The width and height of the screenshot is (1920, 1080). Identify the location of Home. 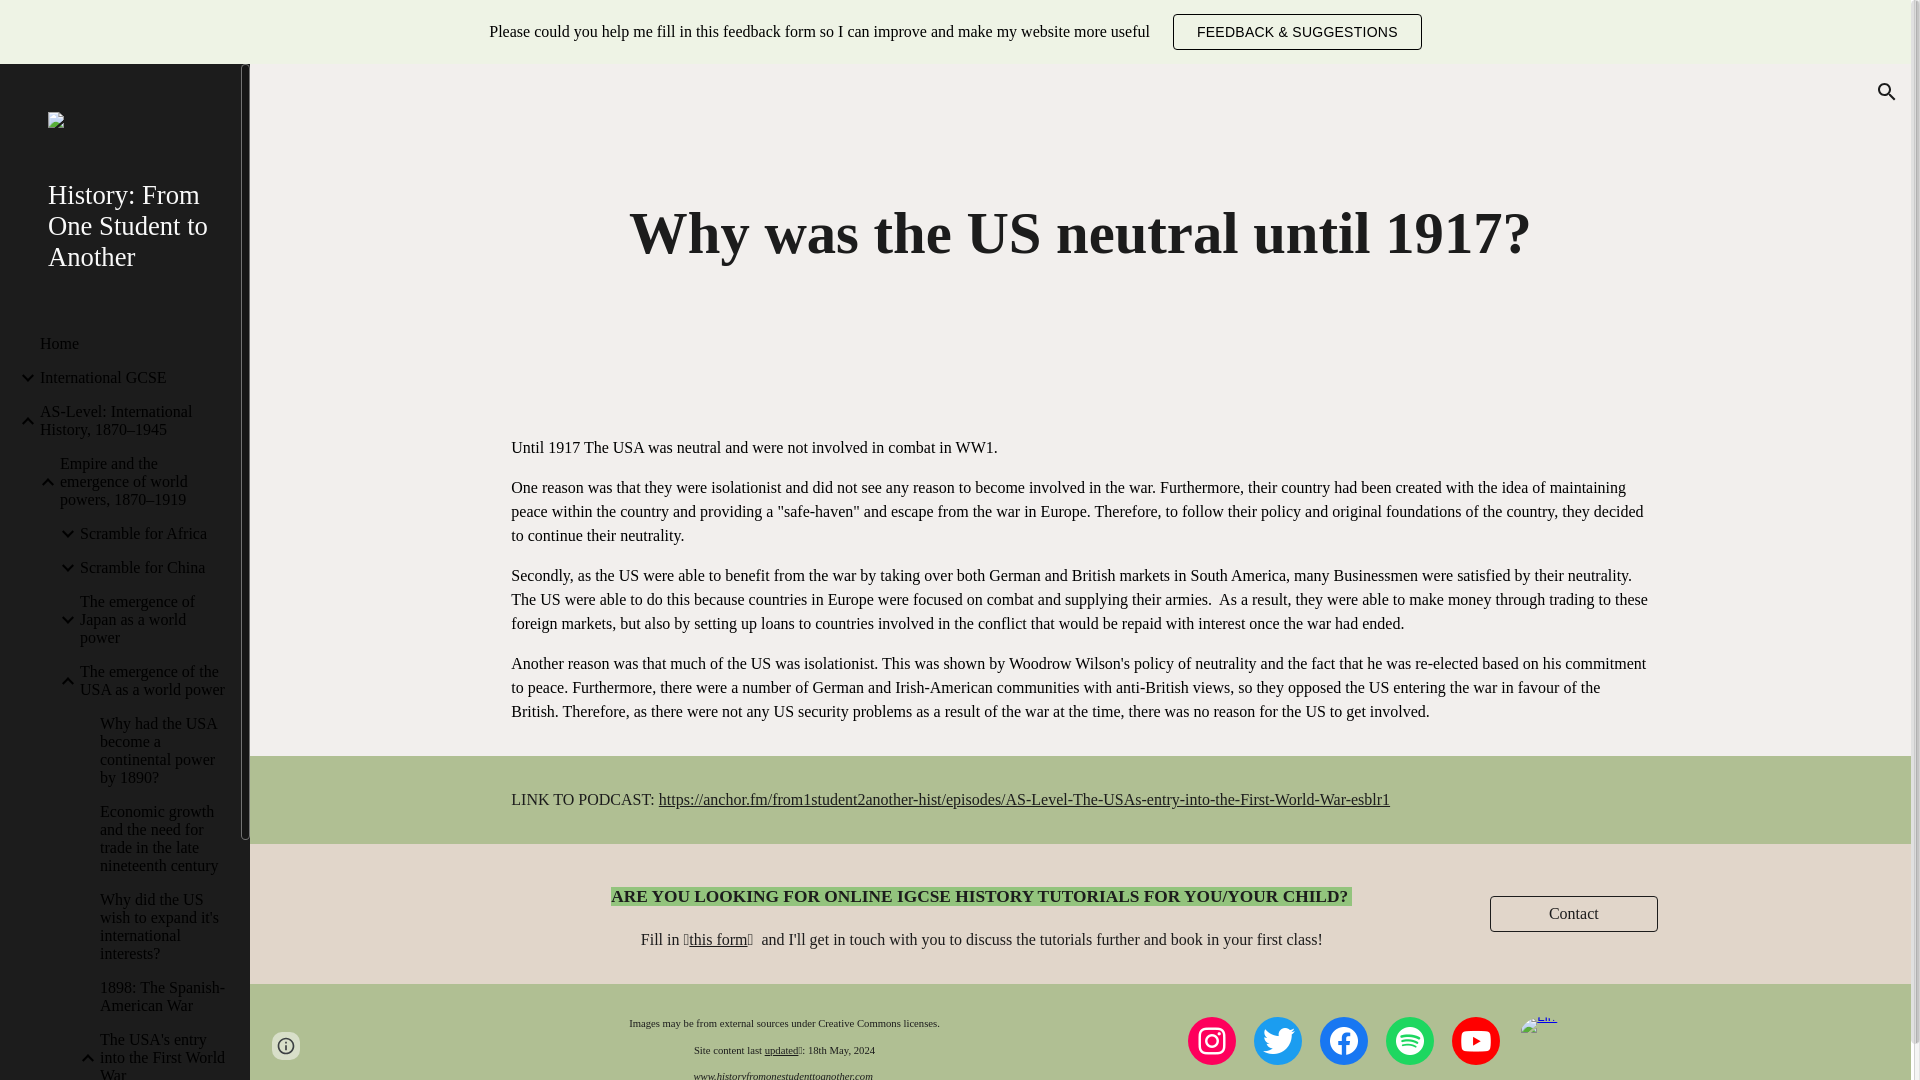
(132, 344).